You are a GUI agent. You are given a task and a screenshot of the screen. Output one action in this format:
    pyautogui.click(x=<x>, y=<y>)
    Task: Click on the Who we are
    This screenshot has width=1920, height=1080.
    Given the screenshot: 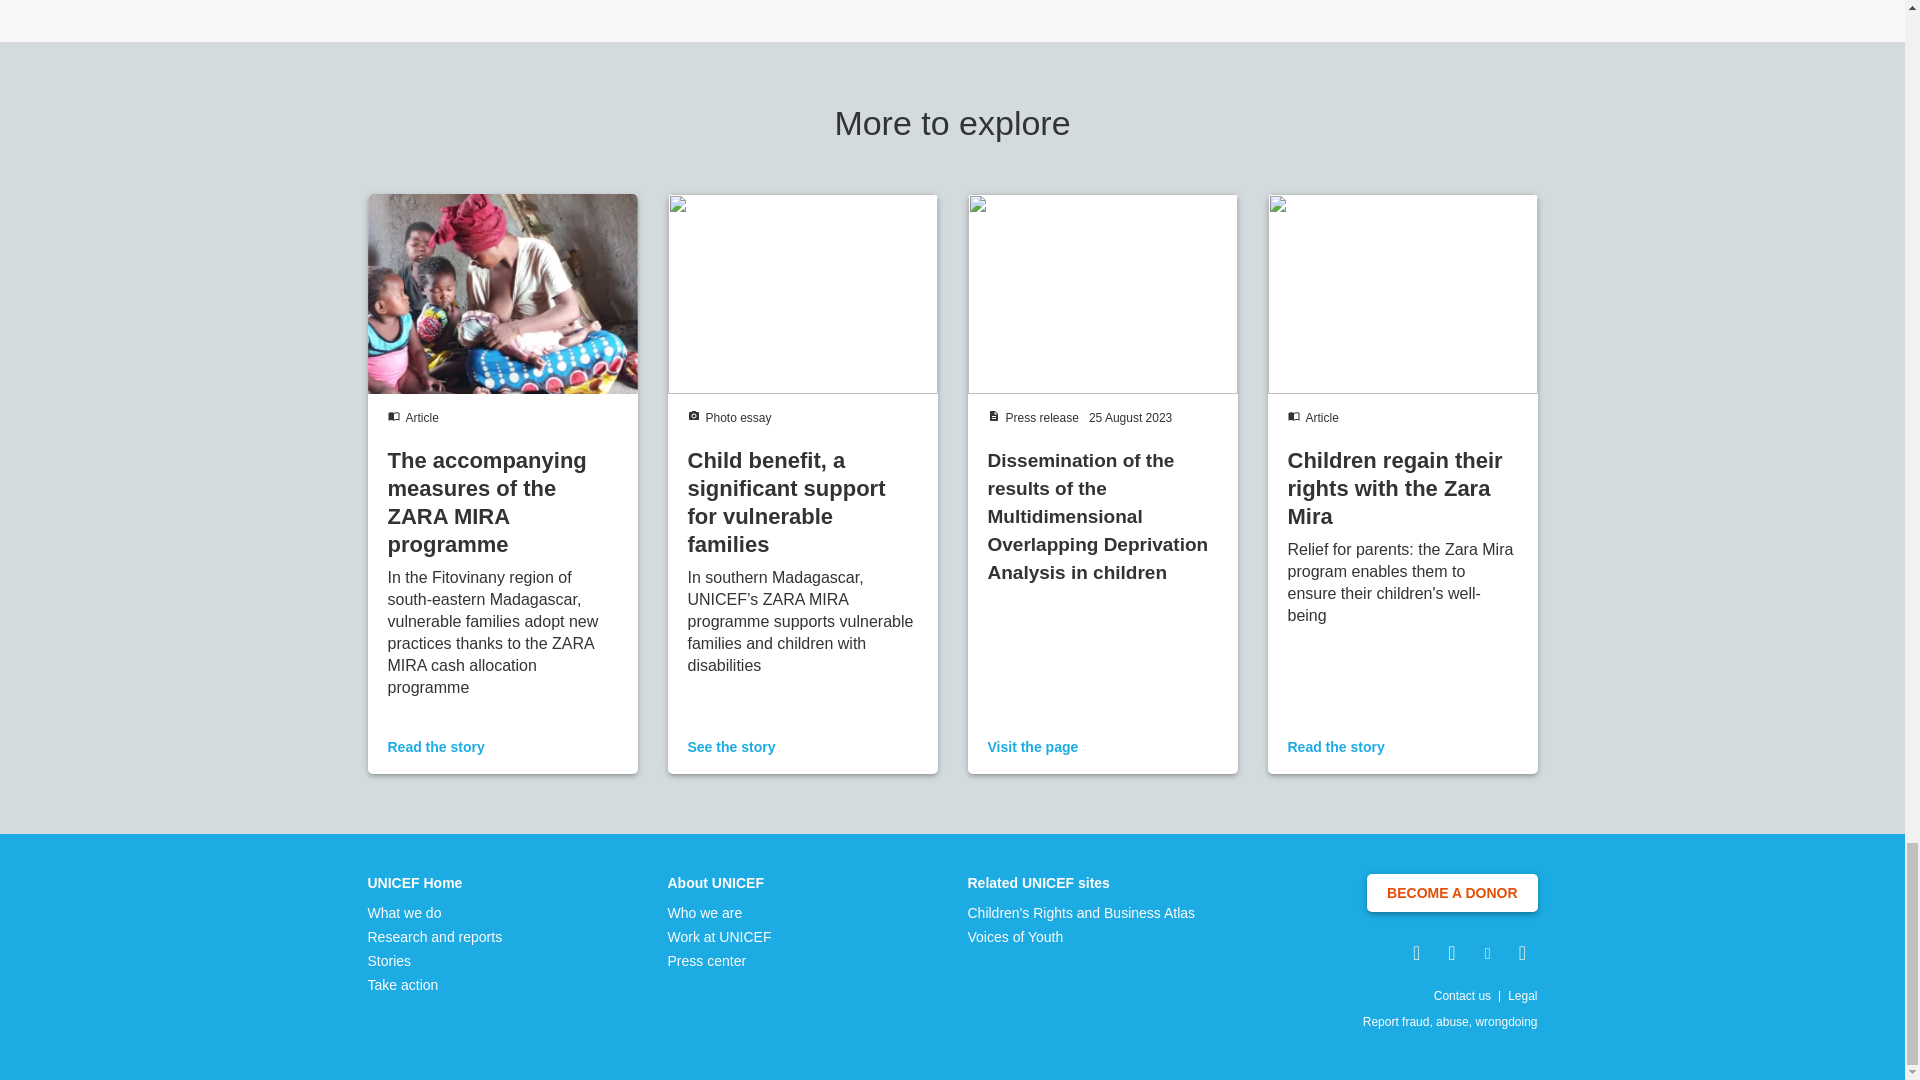 What is the action you would take?
    pyautogui.click(x=720, y=912)
    